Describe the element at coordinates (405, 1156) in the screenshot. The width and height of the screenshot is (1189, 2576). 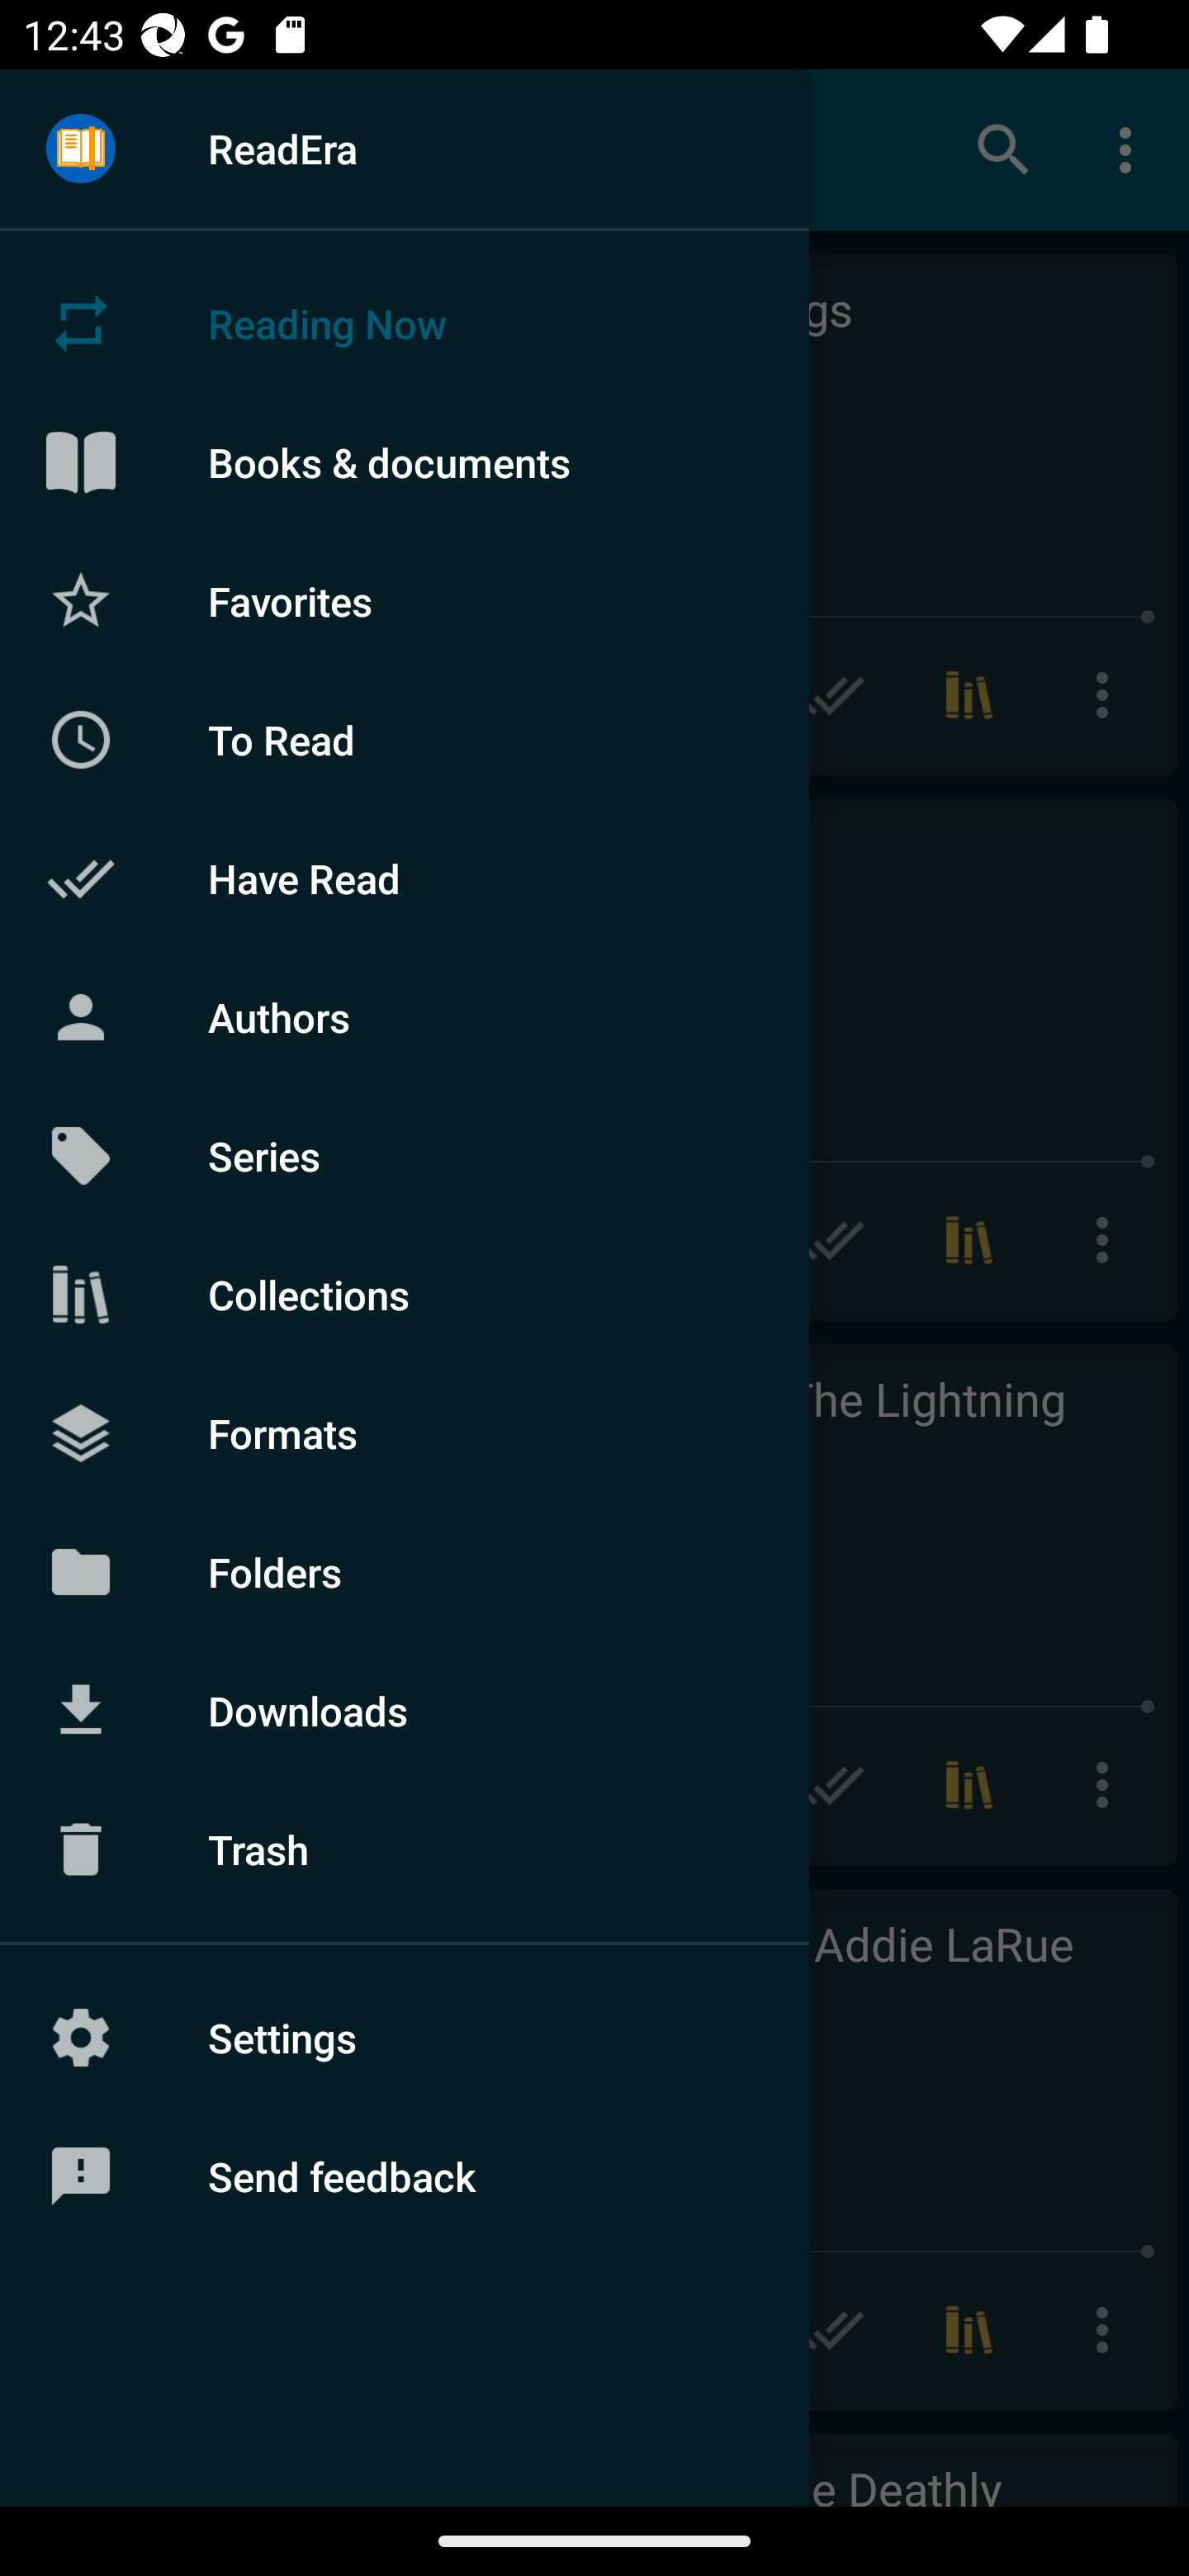
I see `Series` at that location.